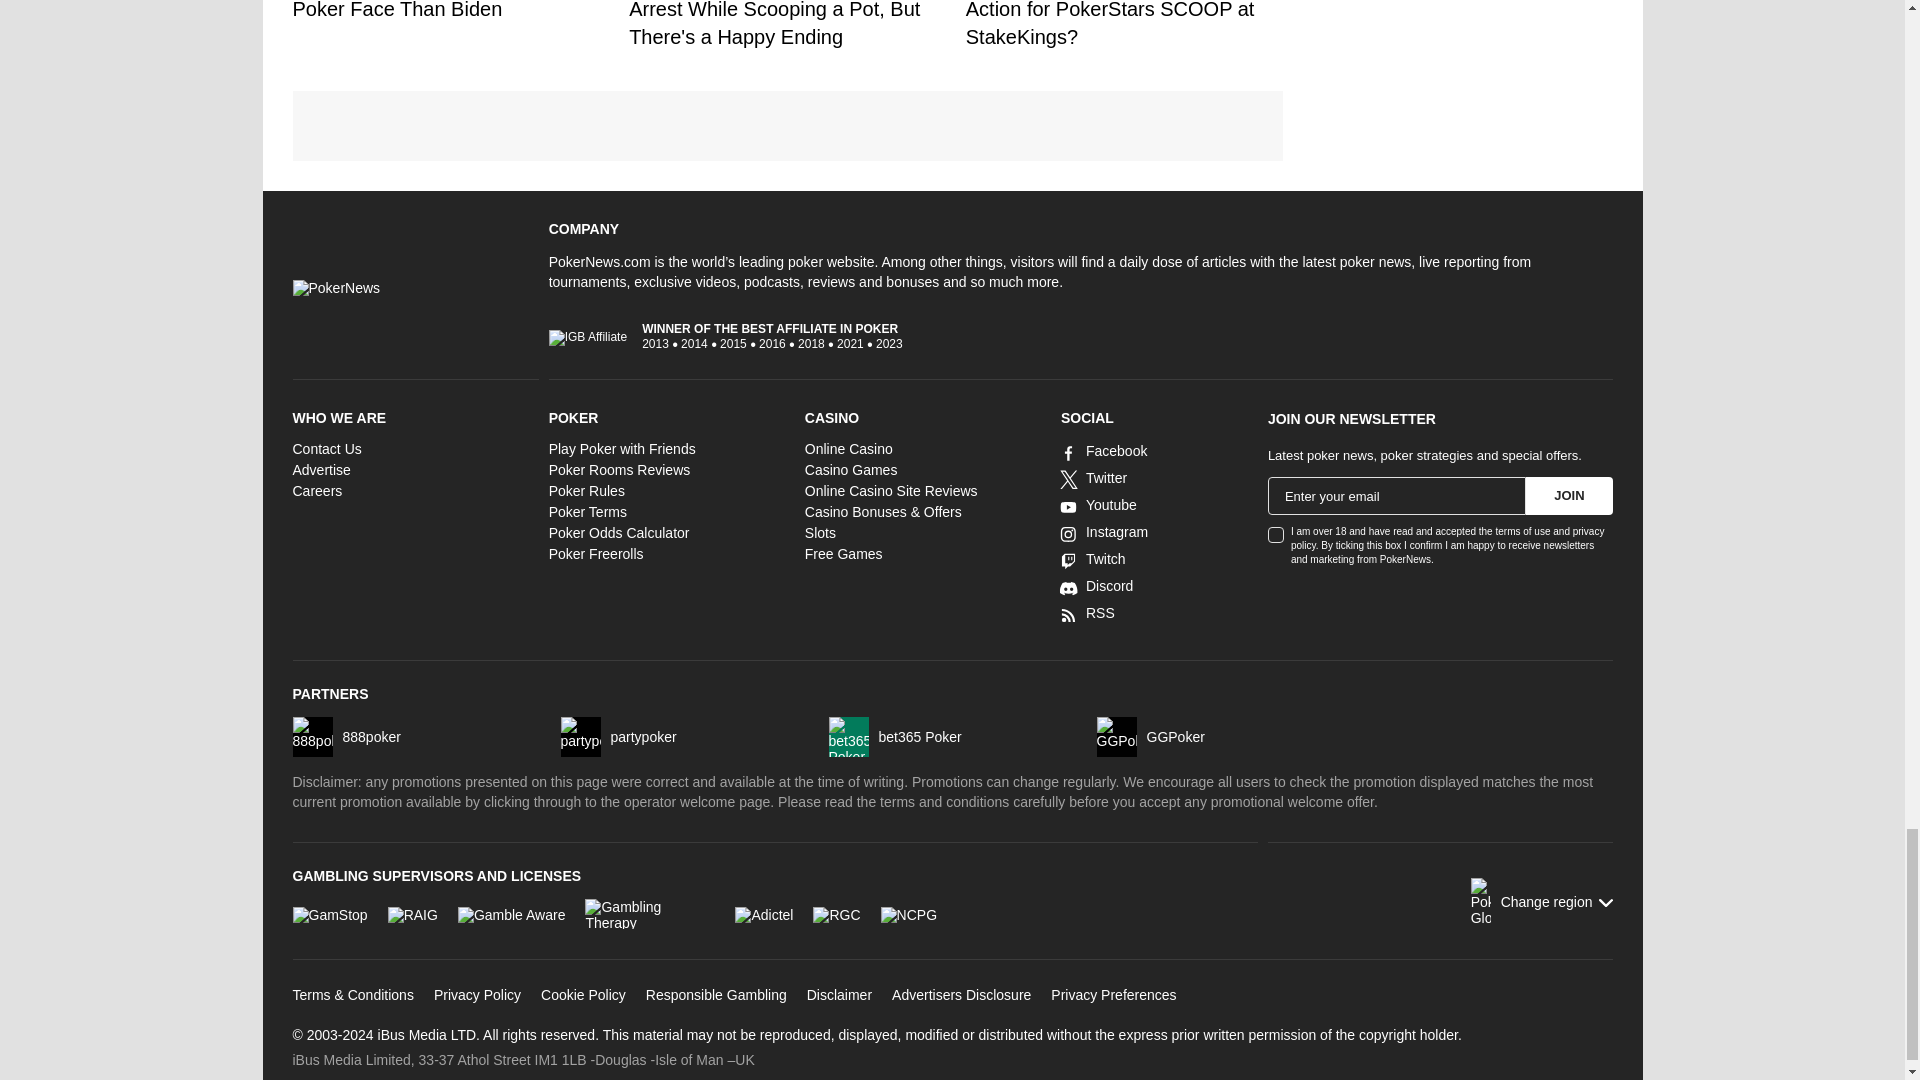  Describe the element at coordinates (1276, 535) in the screenshot. I see `on` at that location.